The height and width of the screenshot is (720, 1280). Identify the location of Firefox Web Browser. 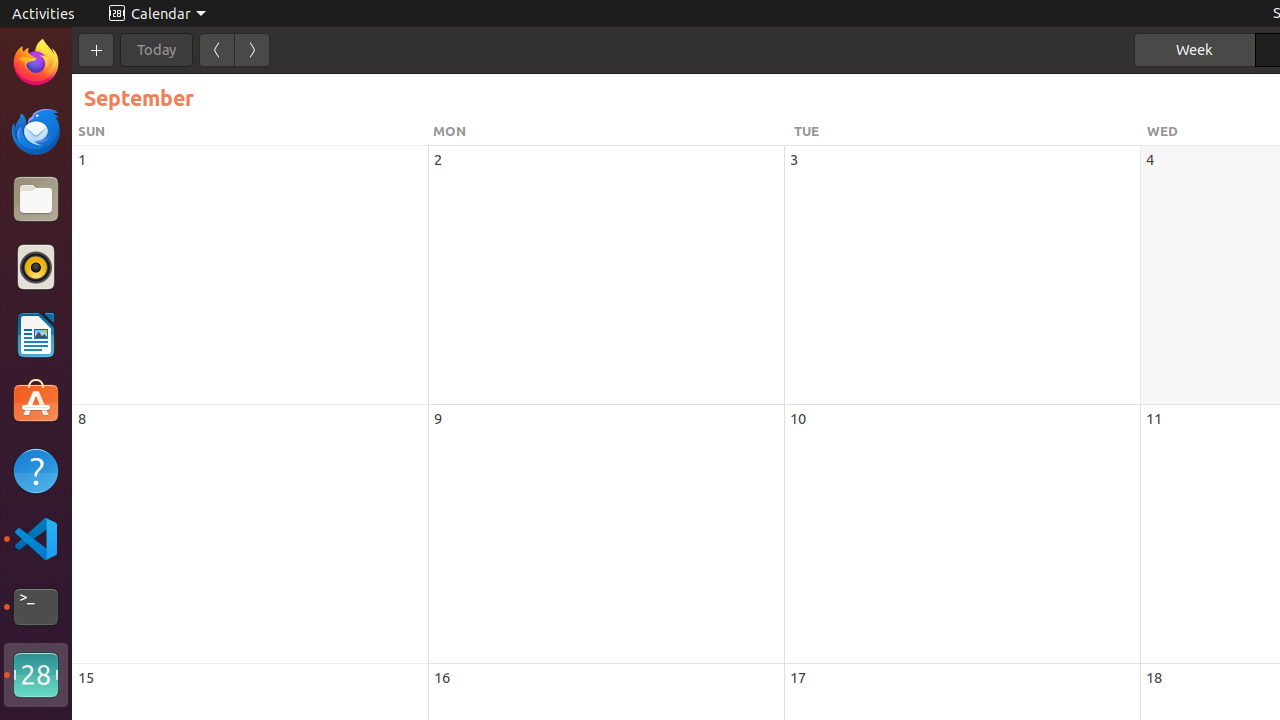
(36, 63).